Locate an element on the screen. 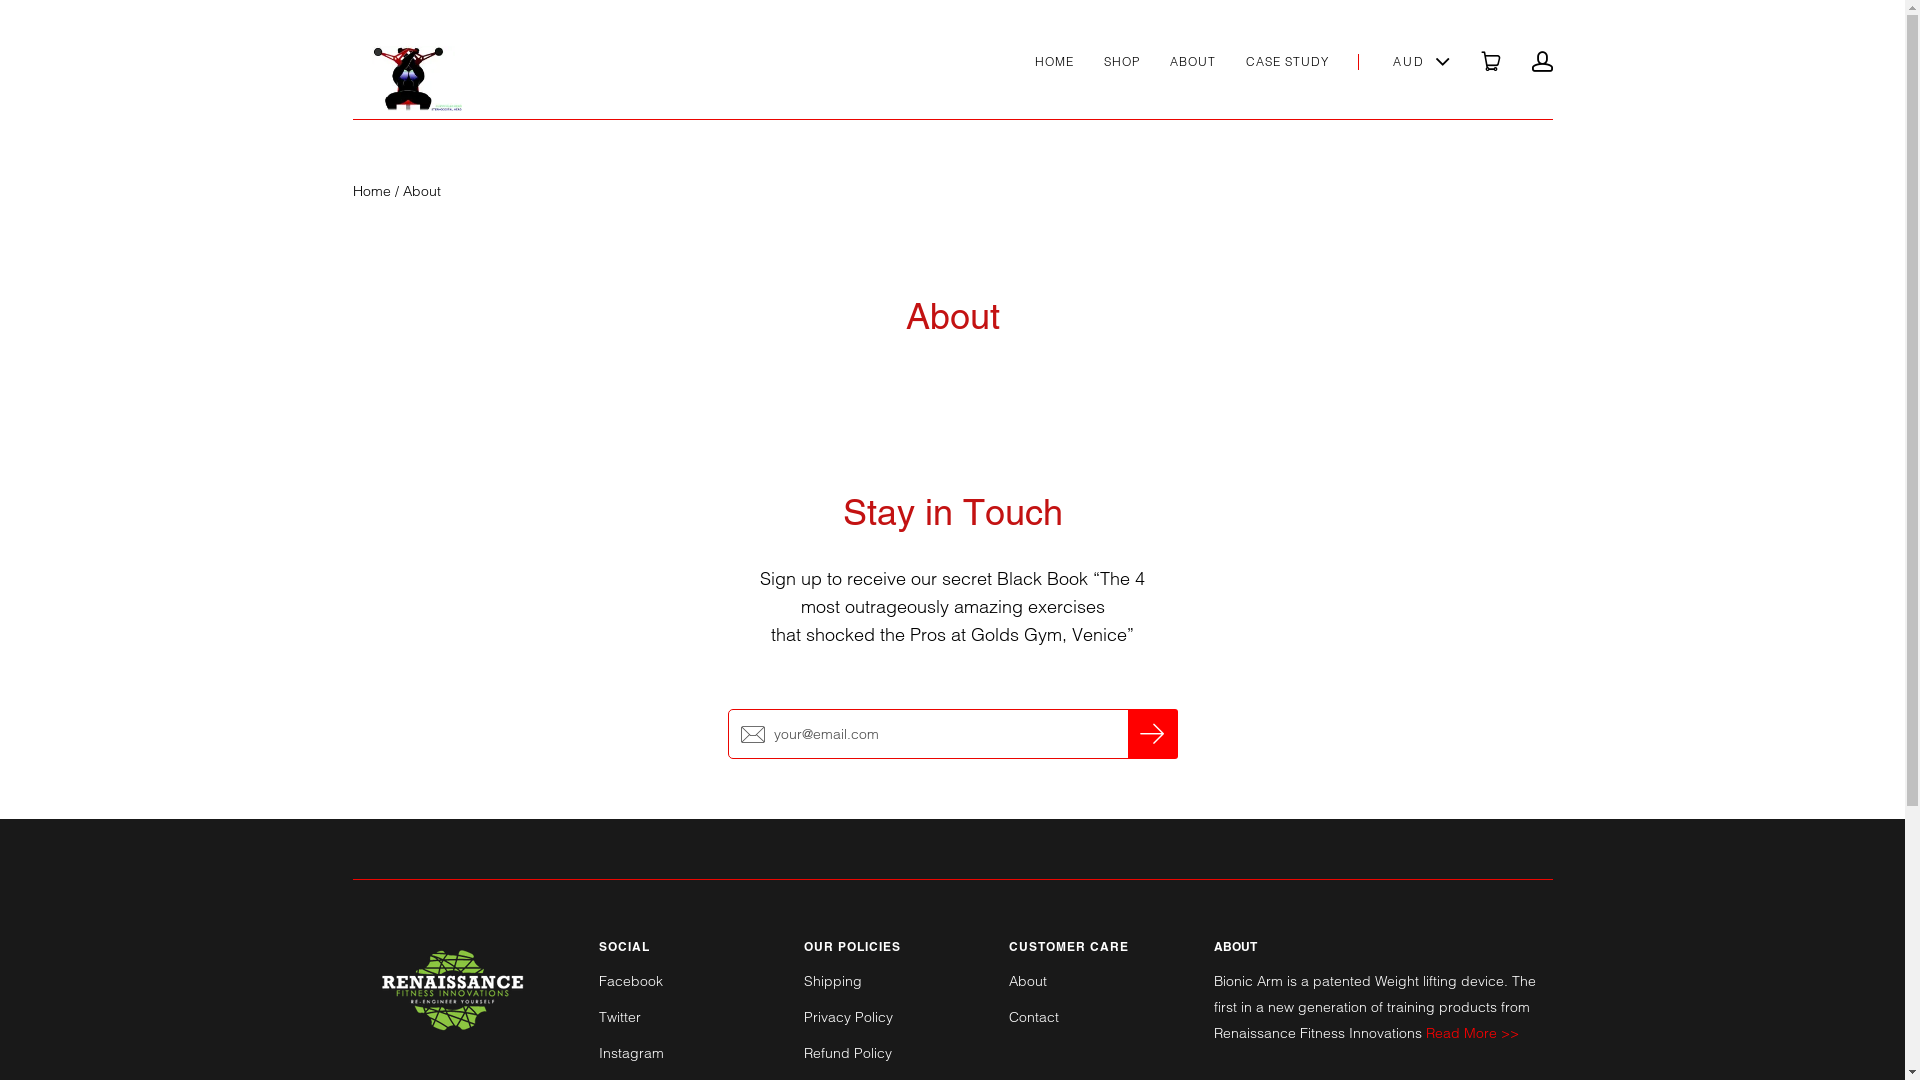 This screenshot has width=1920, height=1080. Home is located at coordinates (371, 191).